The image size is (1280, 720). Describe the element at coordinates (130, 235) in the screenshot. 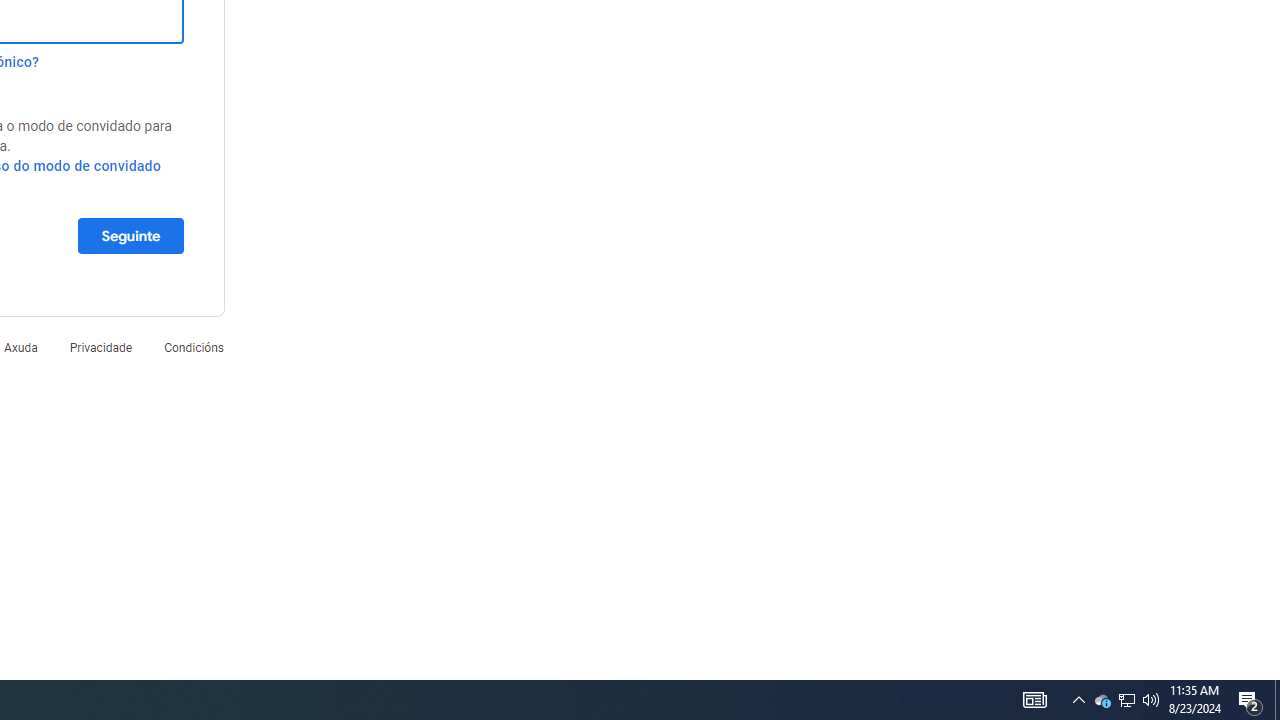

I see `Seguinte` at that location.